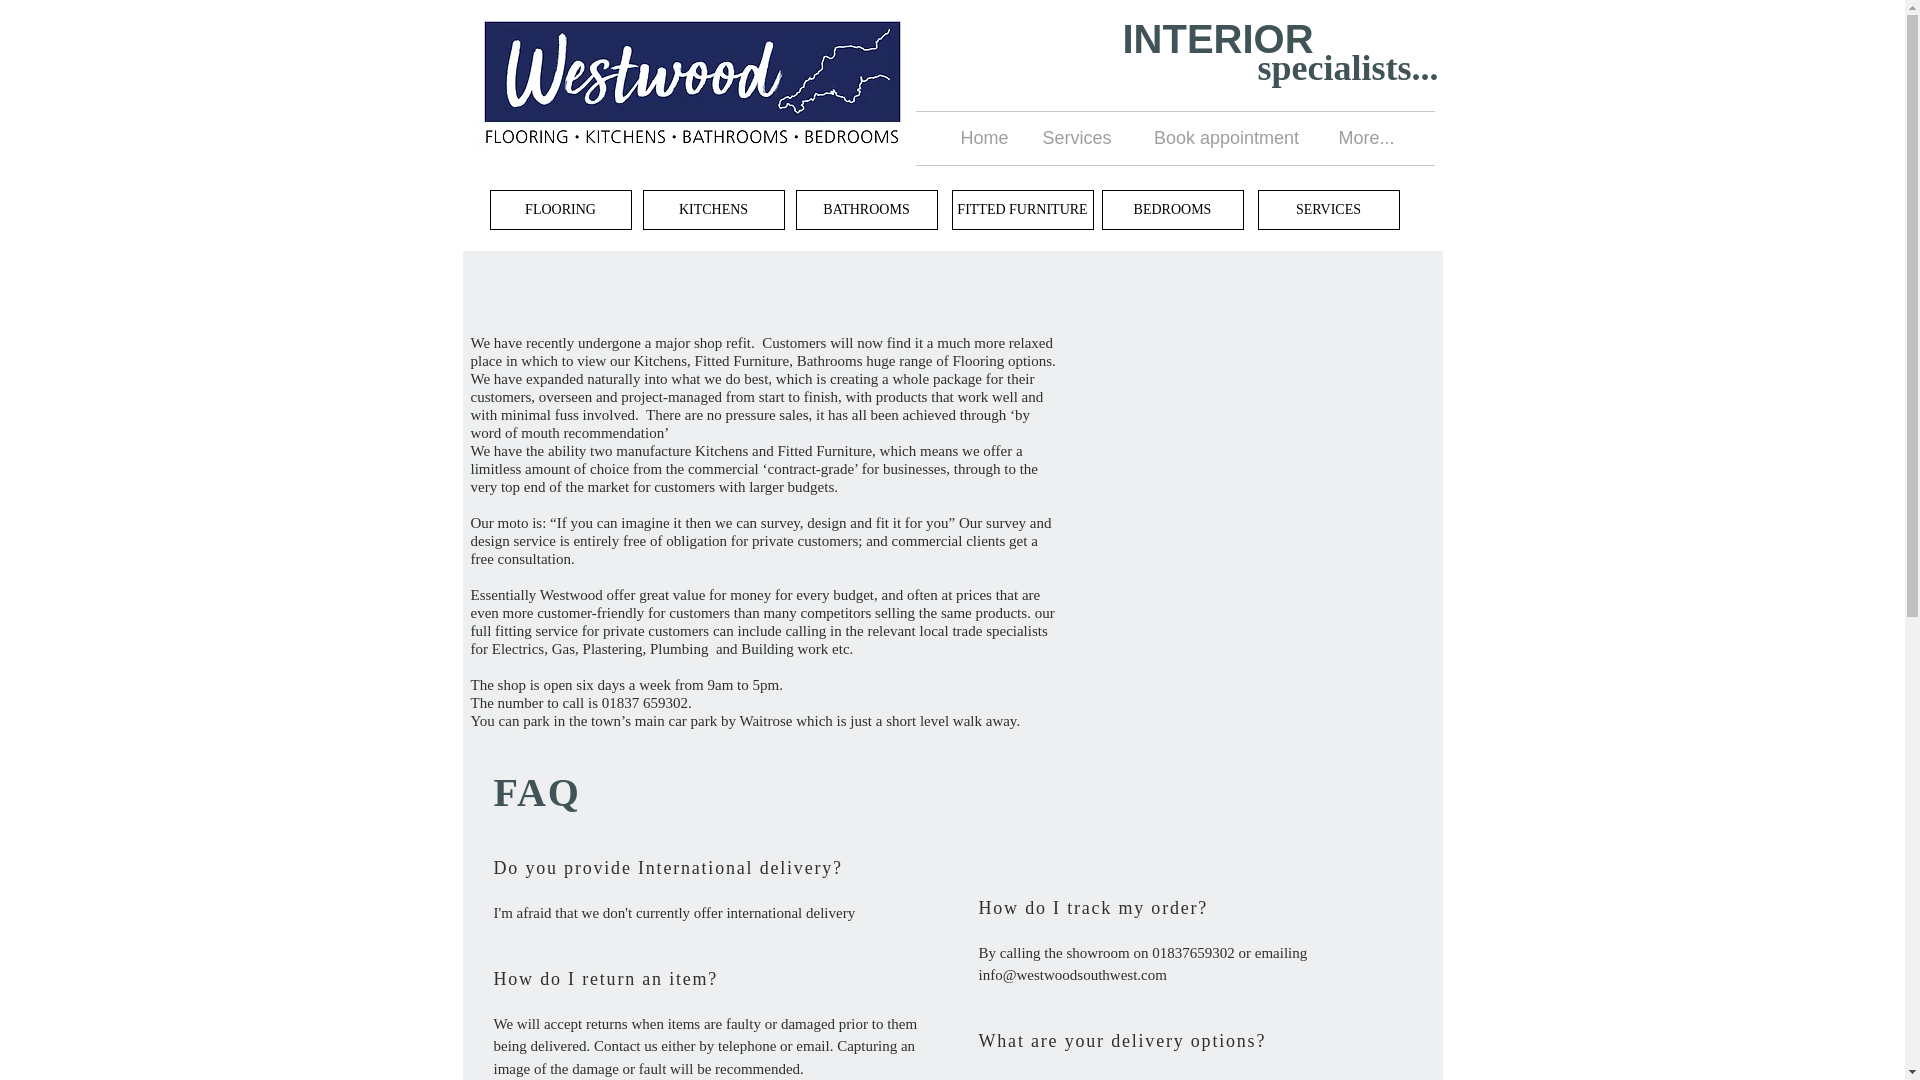  Describe the element at coordinates (1328, 210) in the screenshot. I see `SERVICES` at that location.